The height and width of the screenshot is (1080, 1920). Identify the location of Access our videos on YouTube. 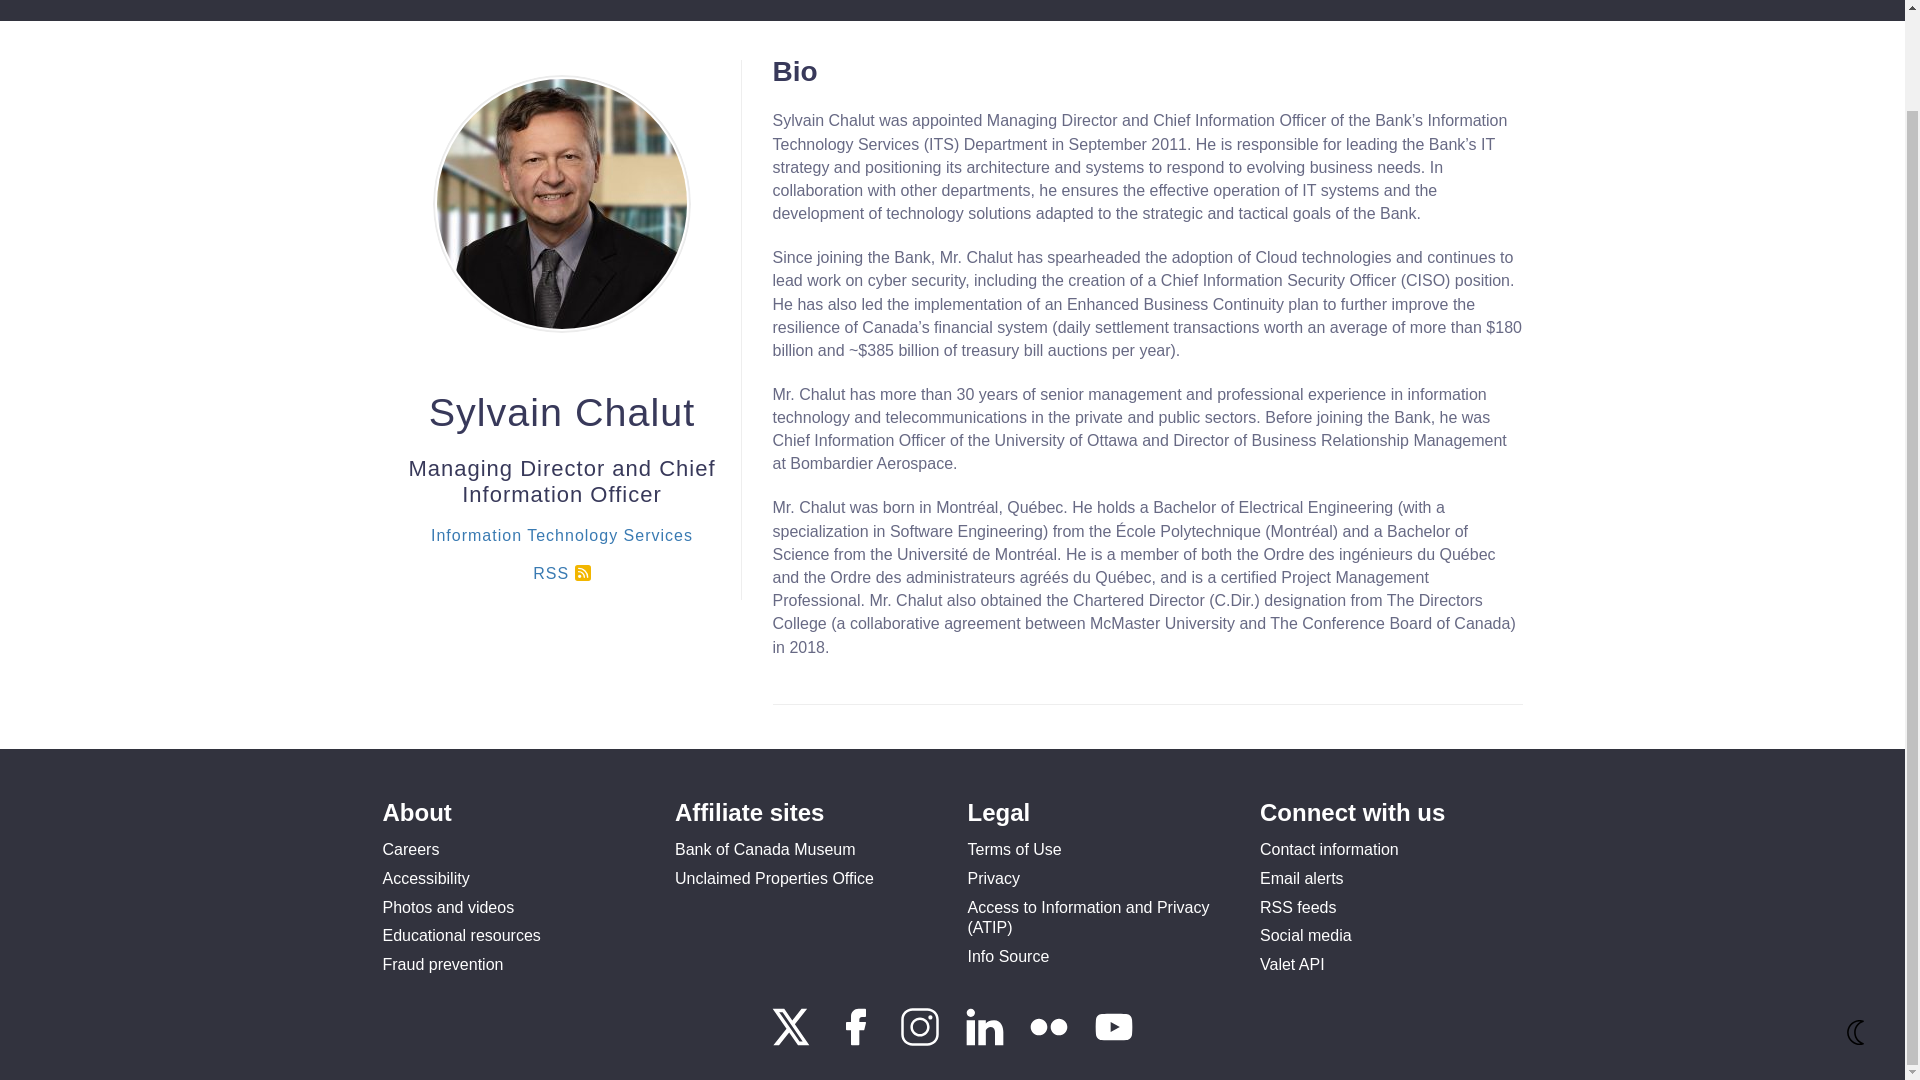
(1114, 1040).